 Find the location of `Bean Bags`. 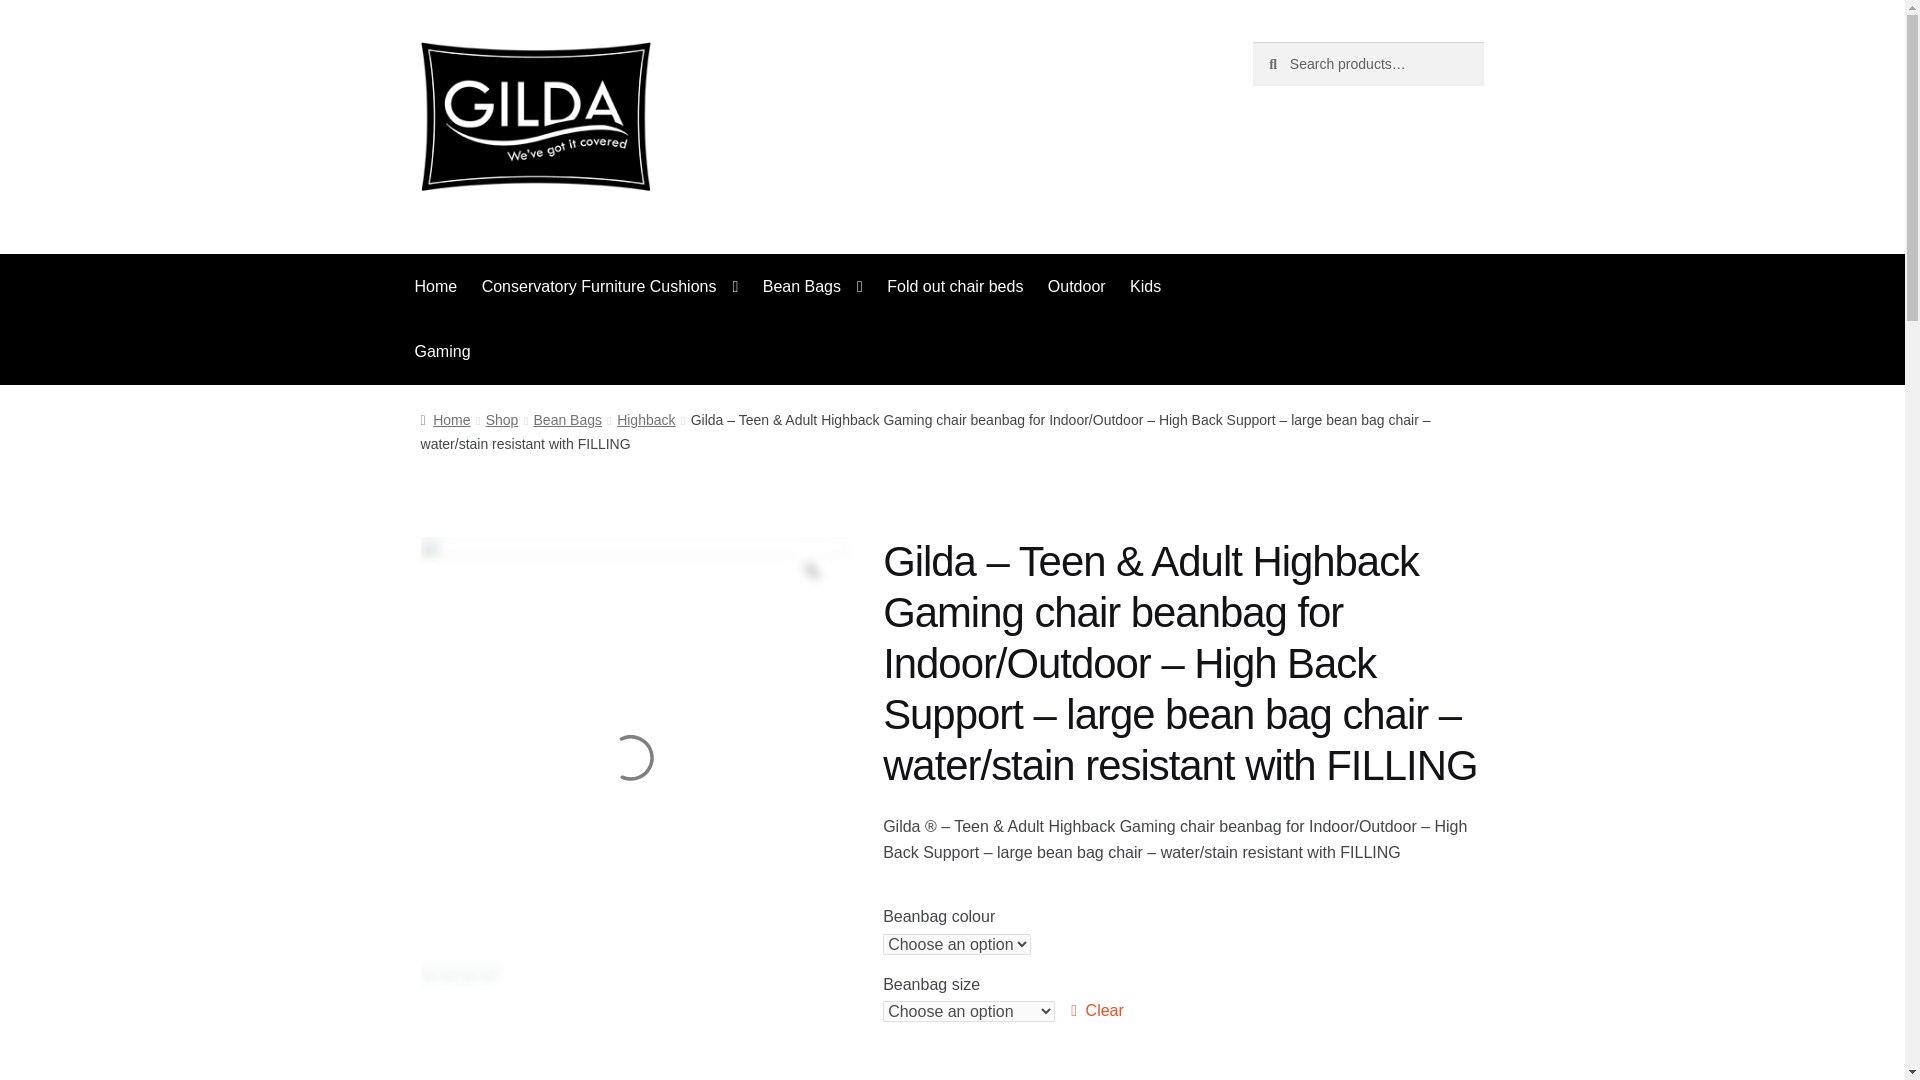

Bean Bags is located at coordinates (812, 286).